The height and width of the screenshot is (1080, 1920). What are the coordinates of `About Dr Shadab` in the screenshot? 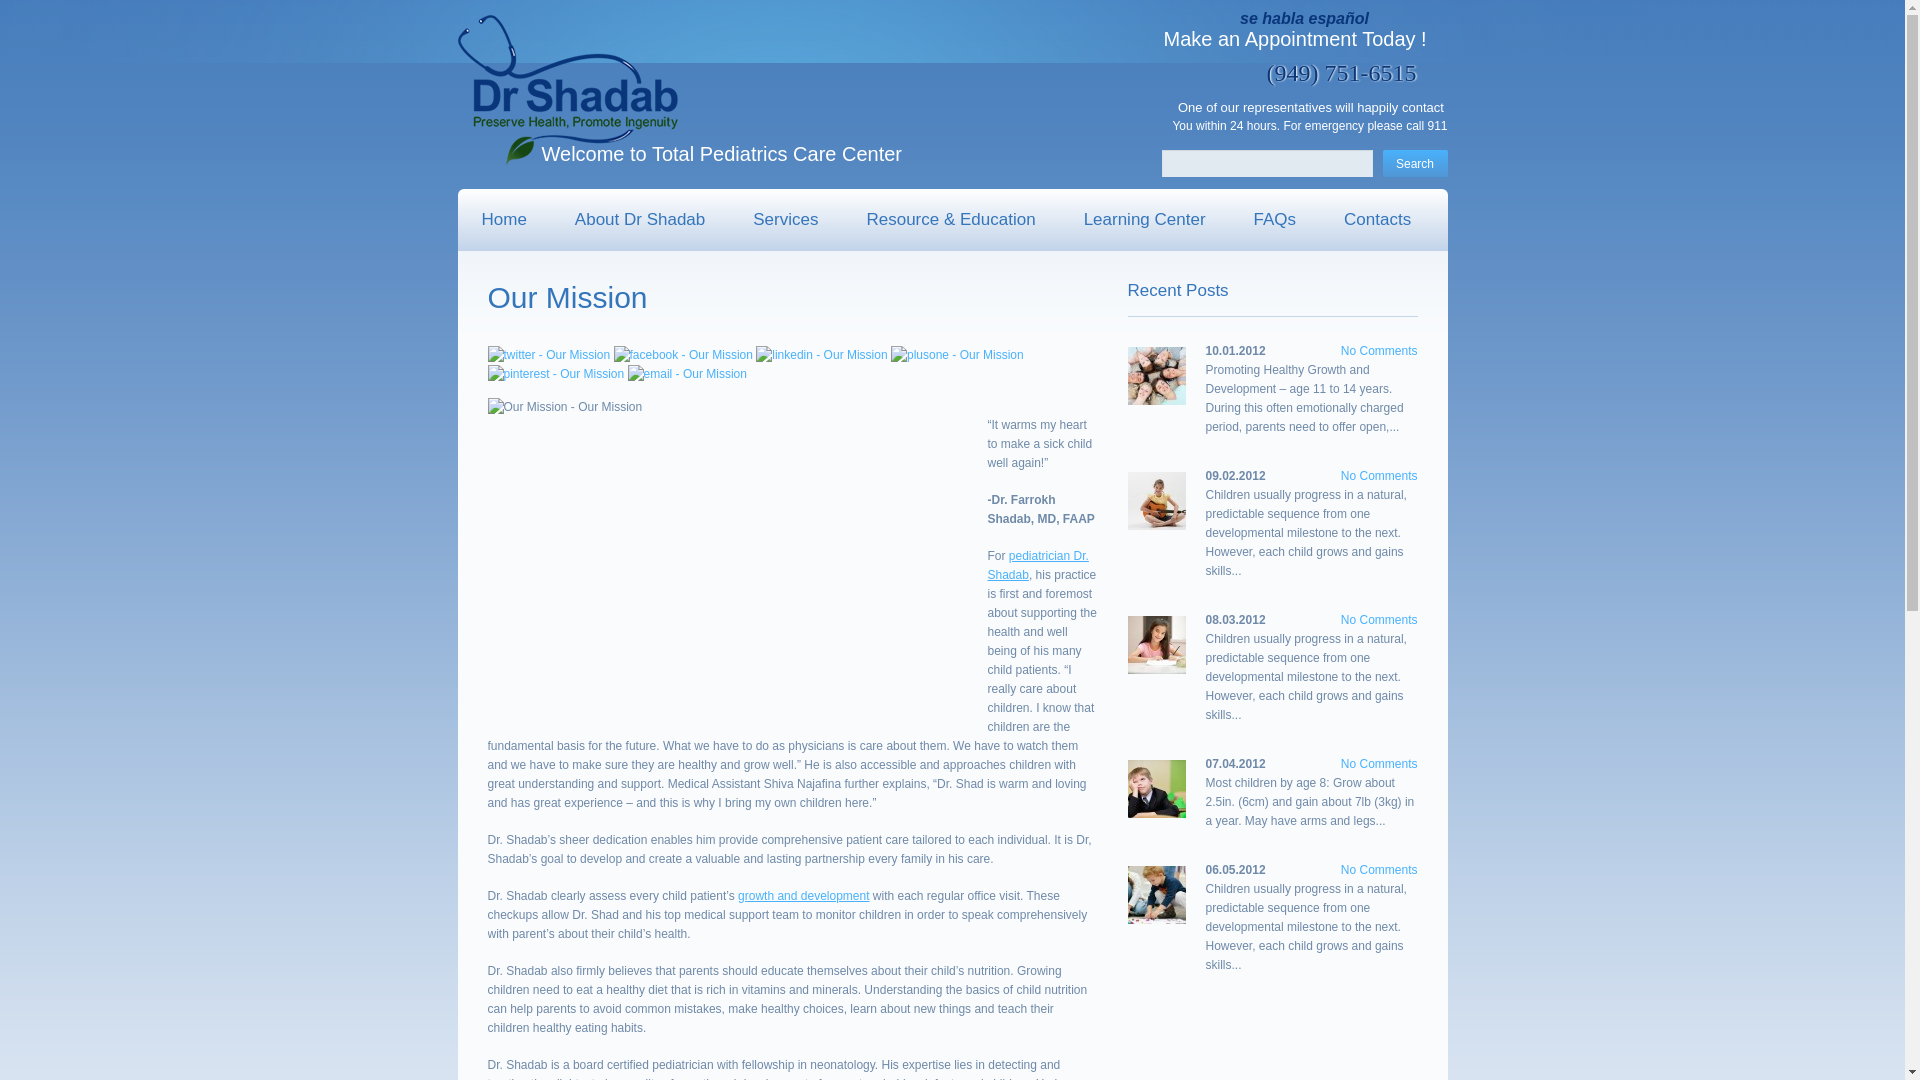 It's located at (640, 220).